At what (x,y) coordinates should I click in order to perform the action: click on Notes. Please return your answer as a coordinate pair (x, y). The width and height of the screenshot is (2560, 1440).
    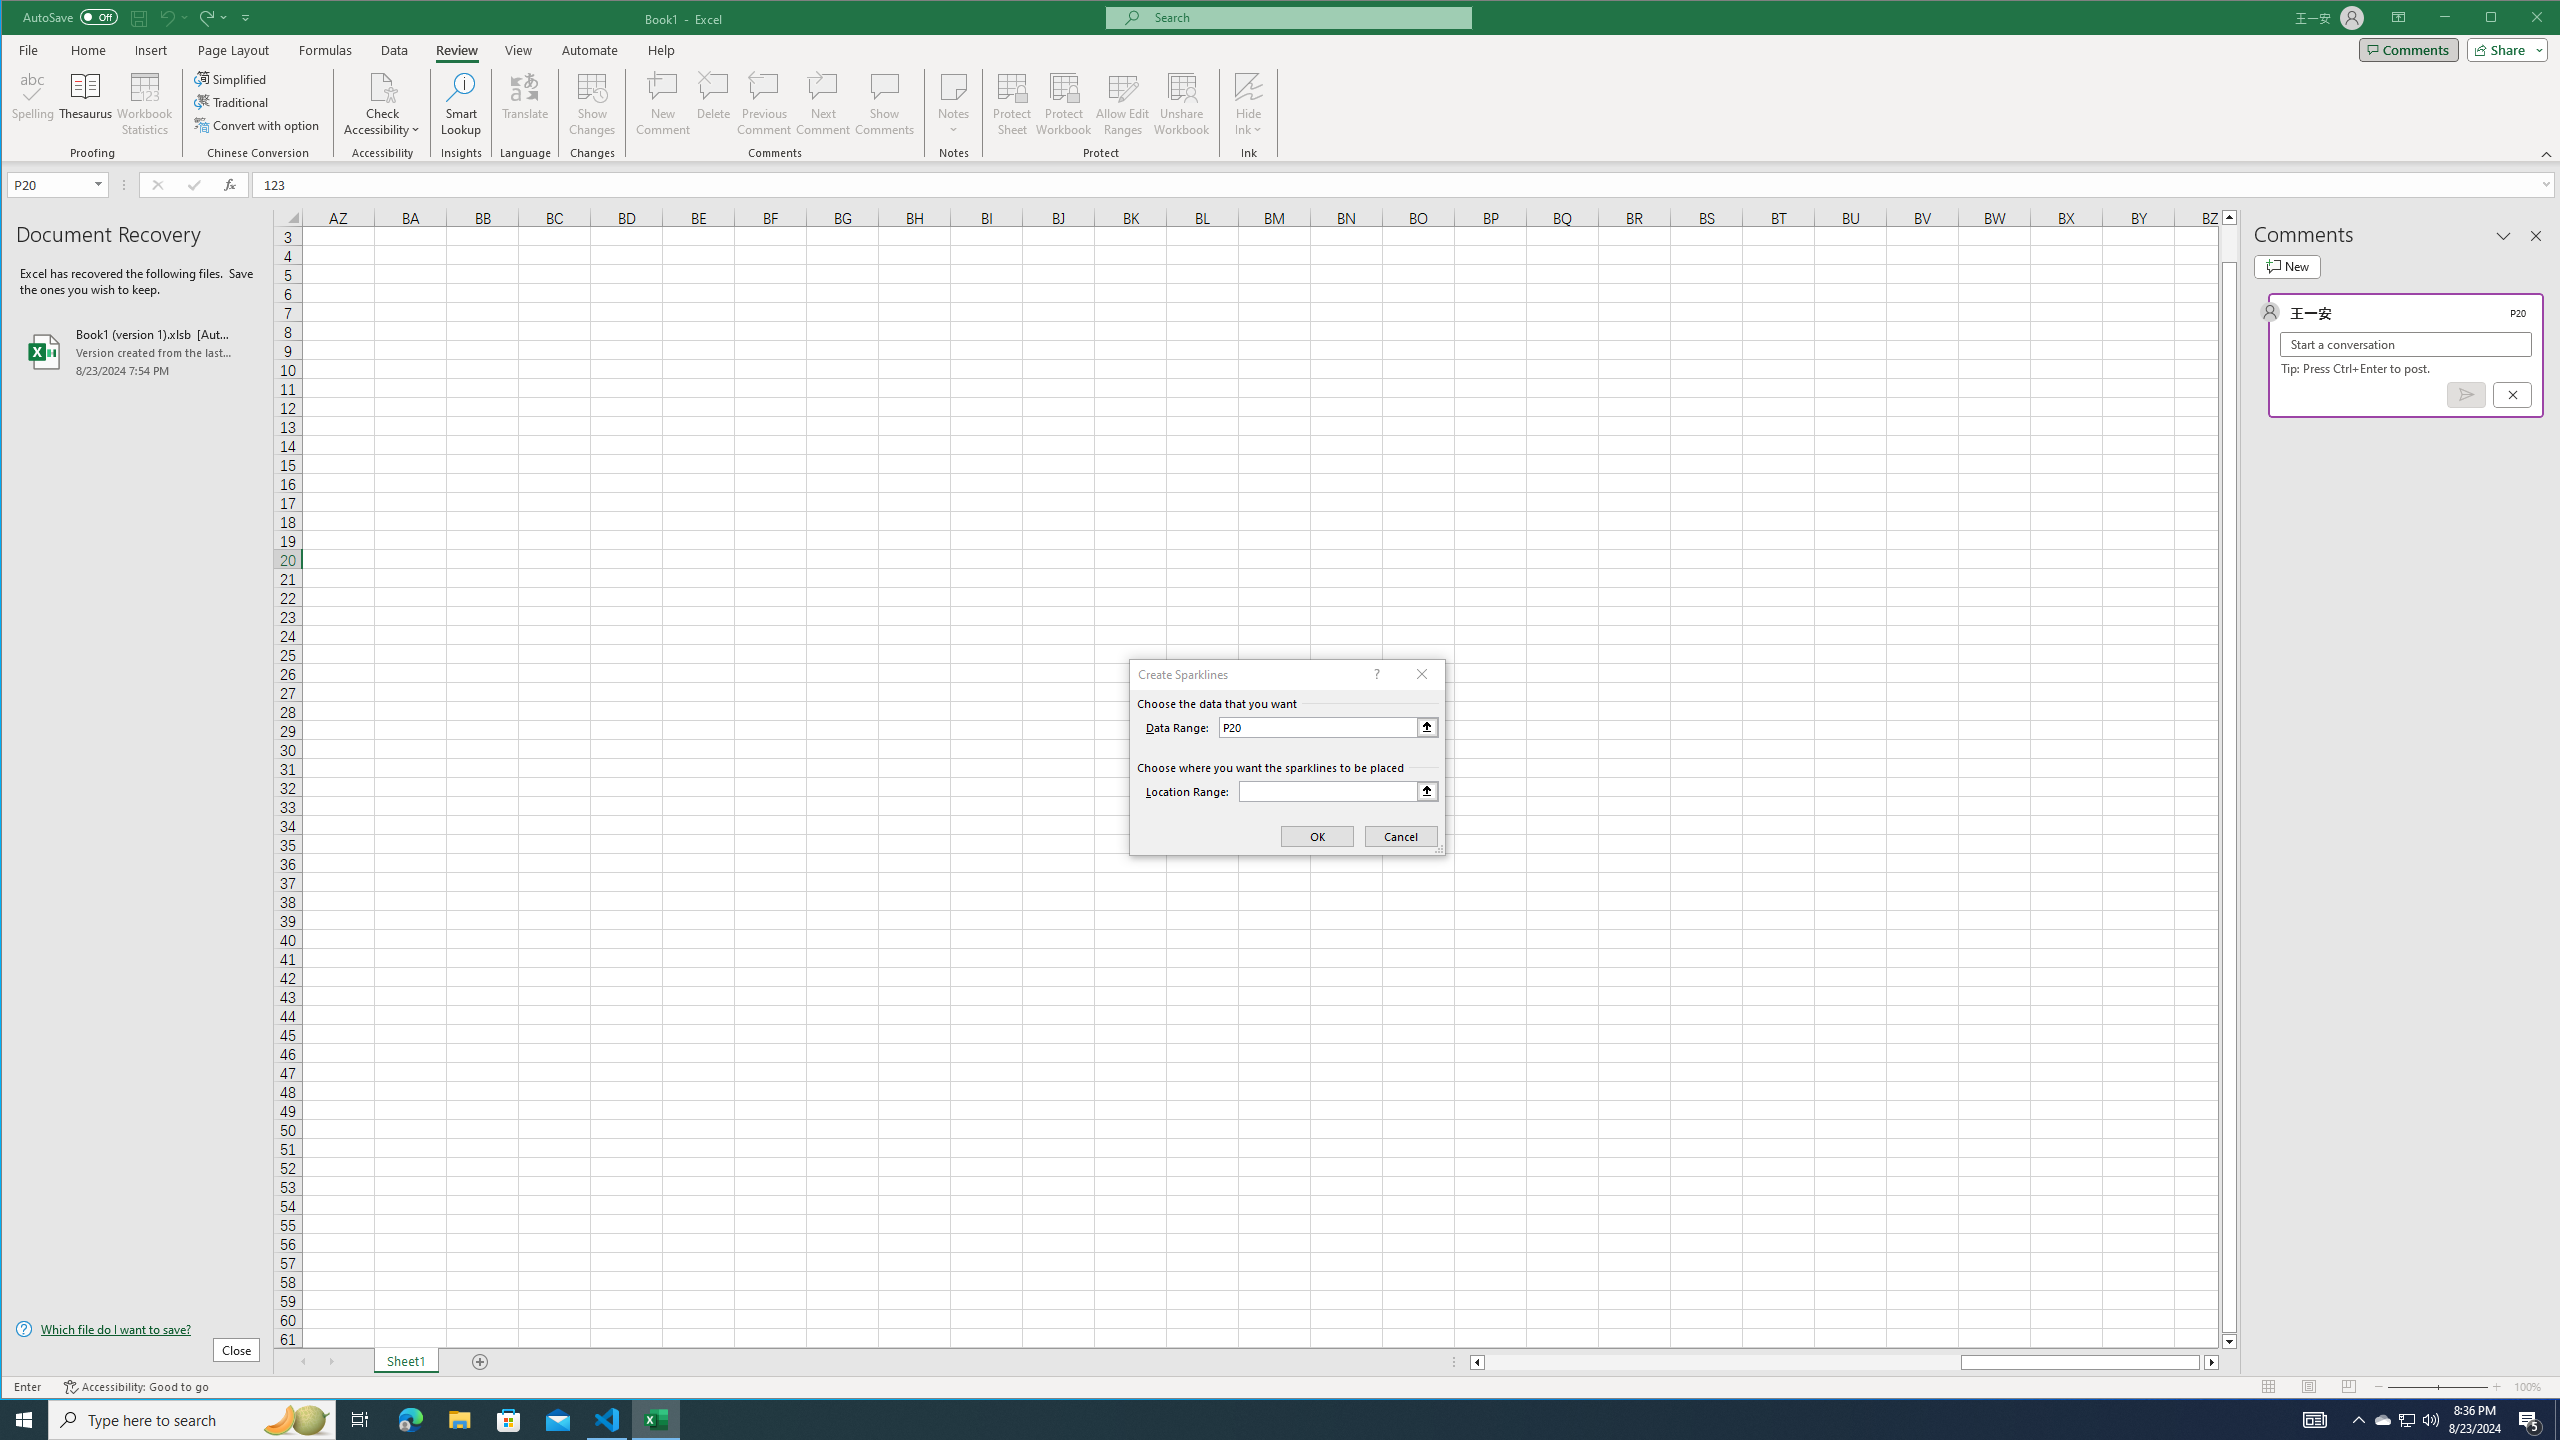
    Looking at the image, I should click on (953, 104).